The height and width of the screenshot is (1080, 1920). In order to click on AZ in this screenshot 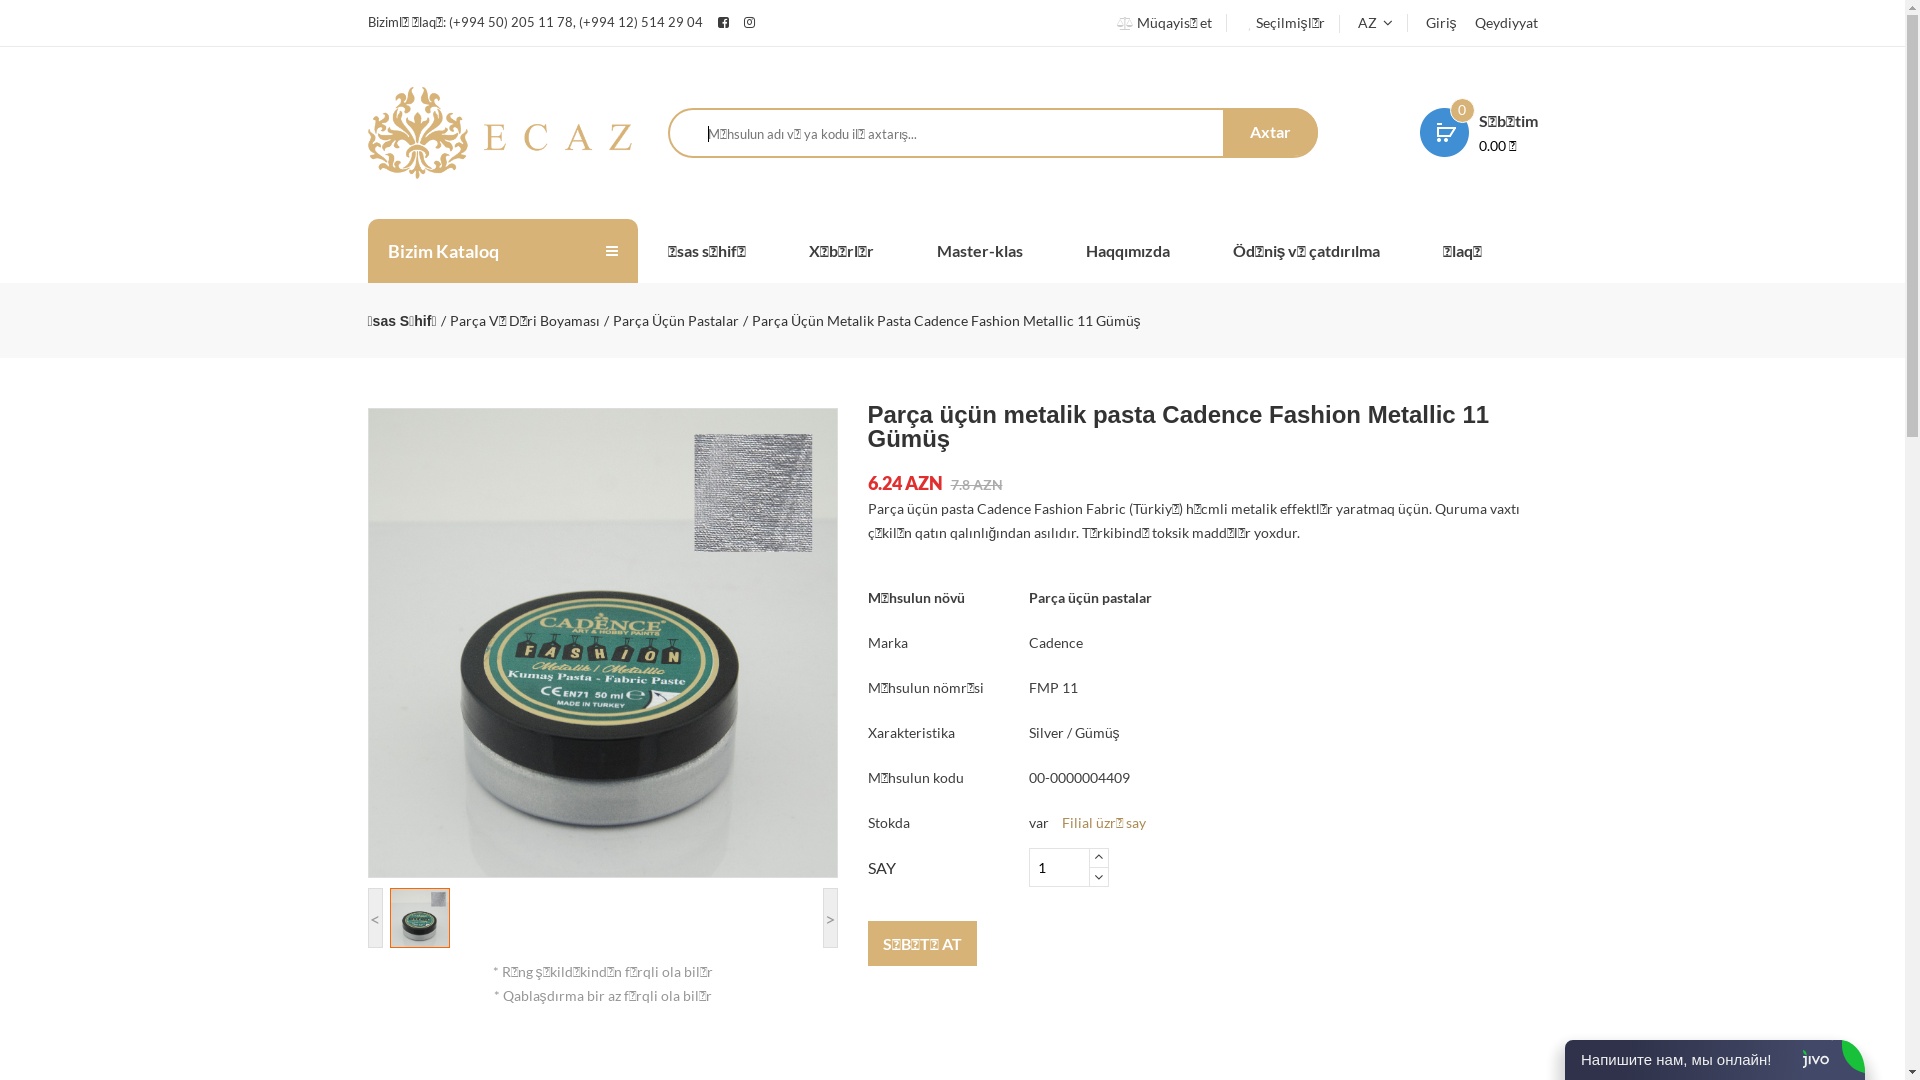, I will do `click(1374, 22)`.